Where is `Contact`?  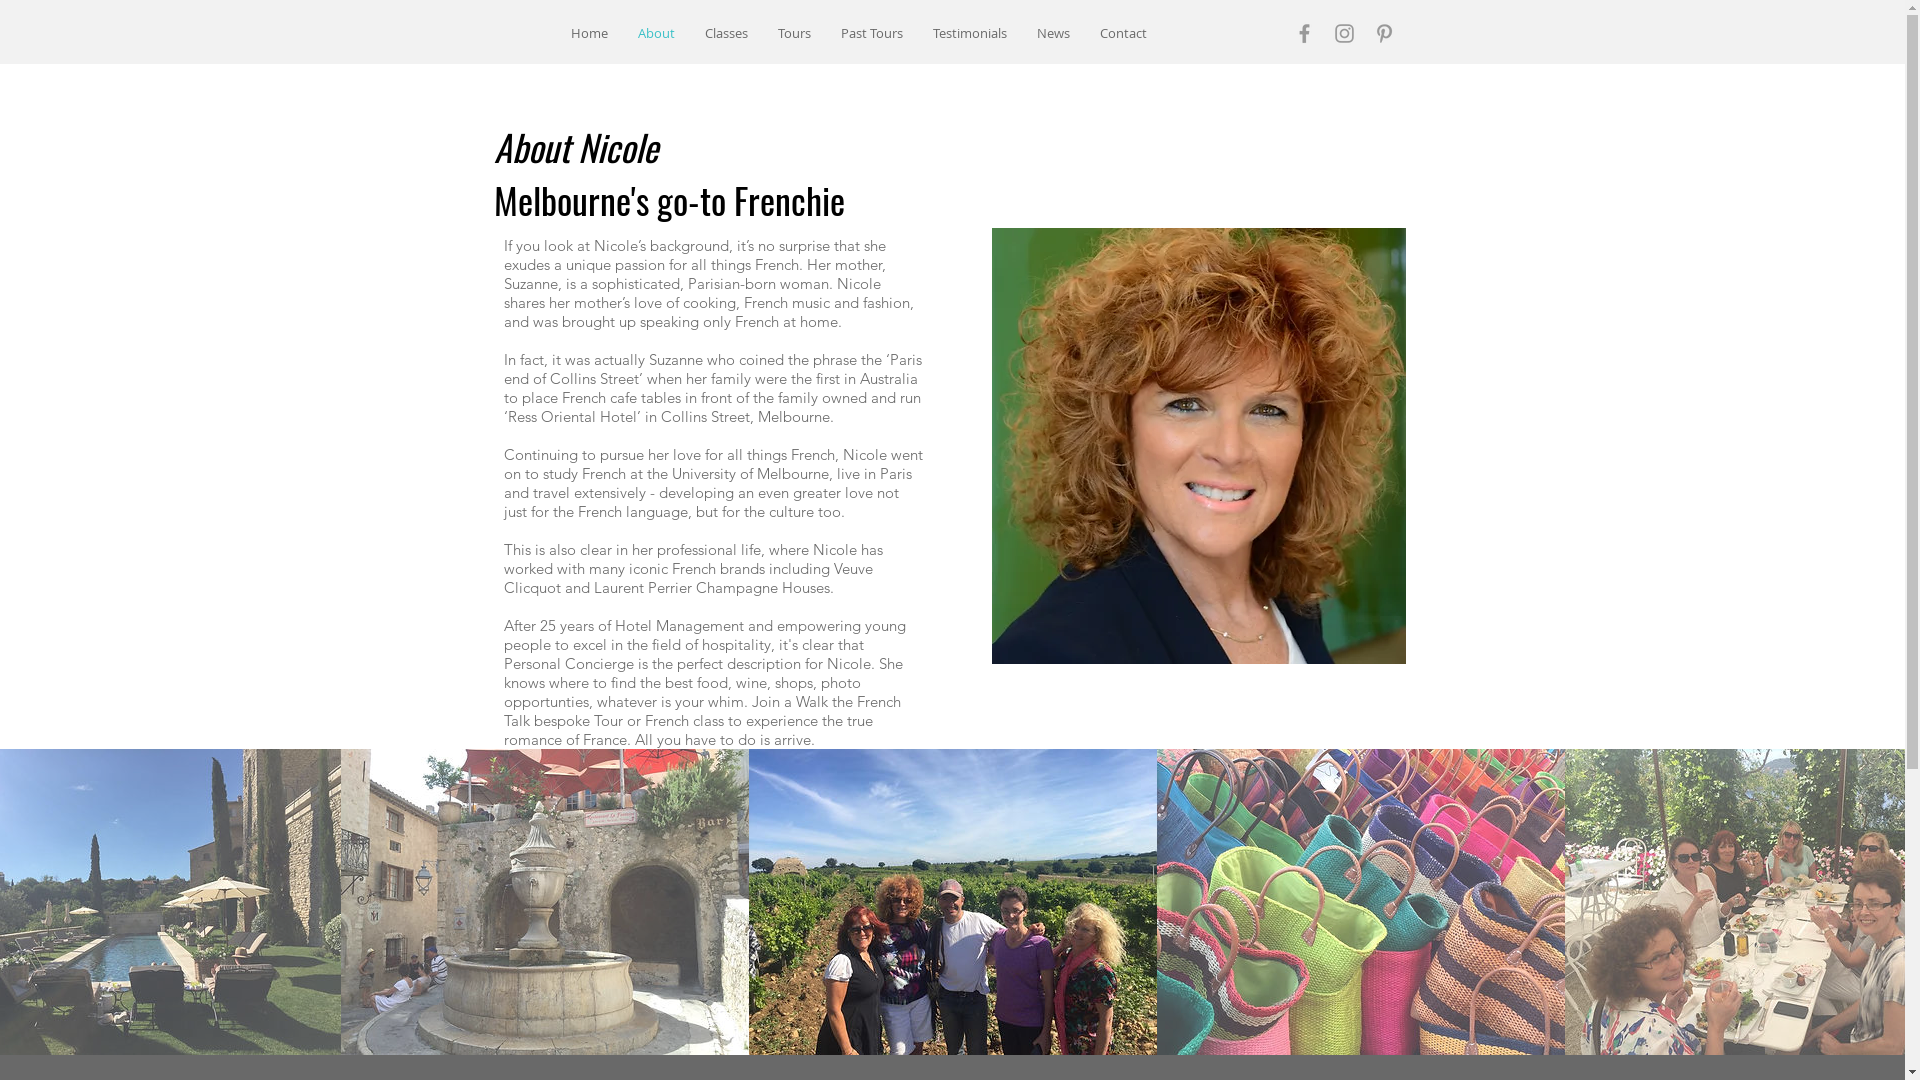 Contact is located at coordinates (1122, 34).